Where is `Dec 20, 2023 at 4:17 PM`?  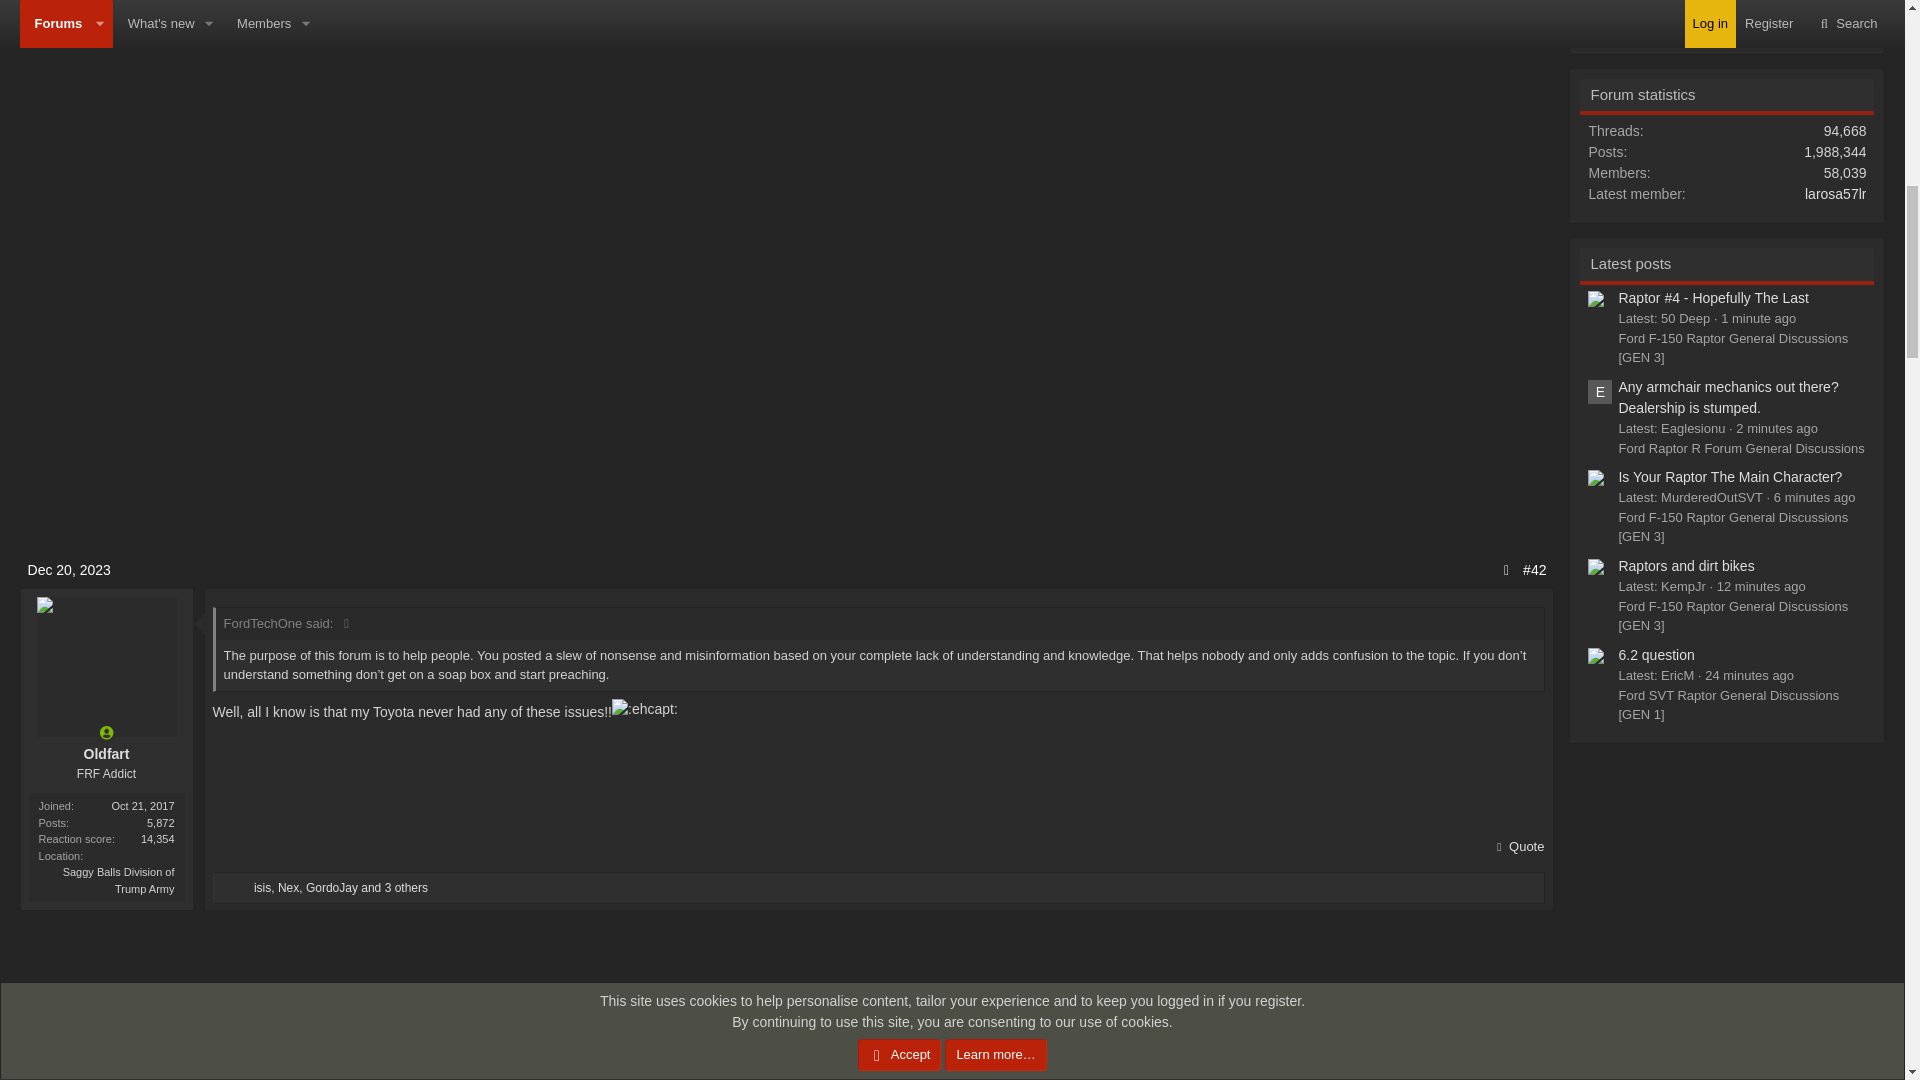
Dec 20, 2023 at 4:17 PM is located at coordinates (70, 569).